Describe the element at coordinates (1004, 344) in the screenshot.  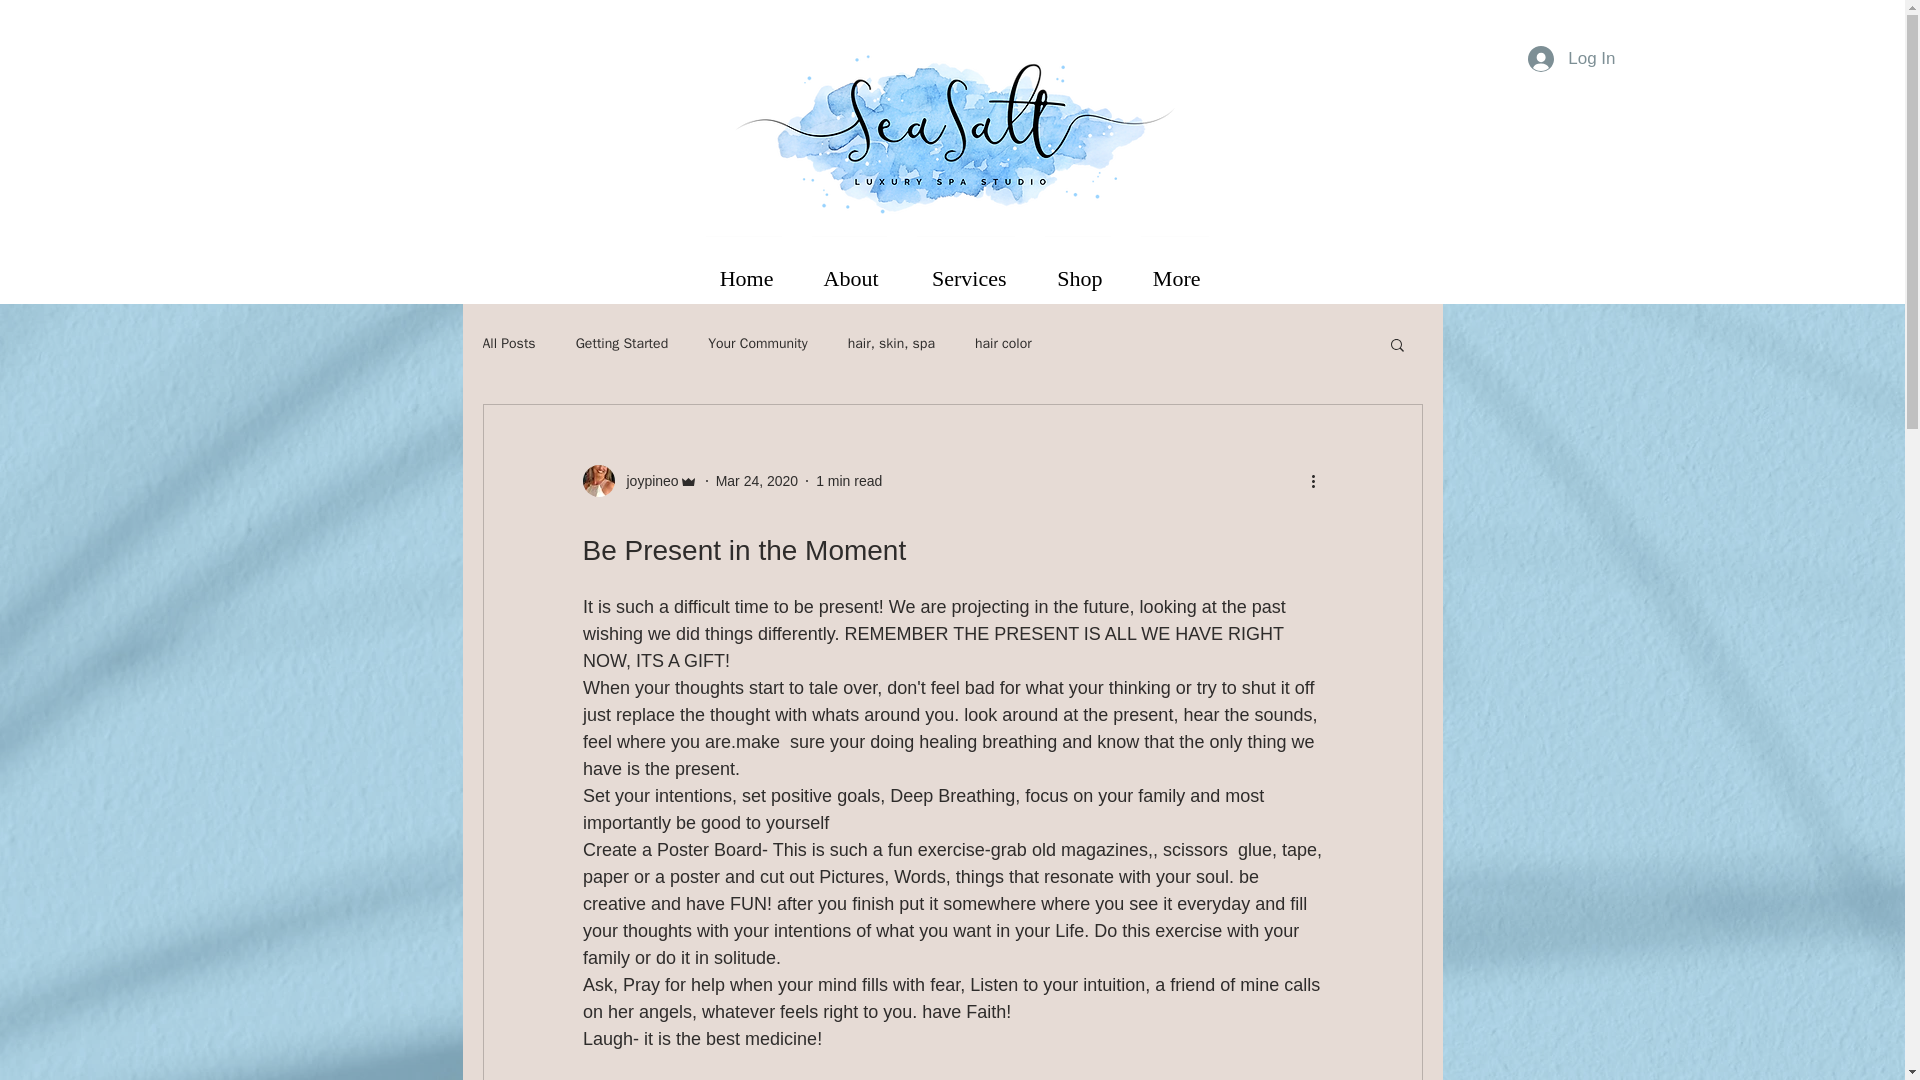
I see `hair color` at that location.